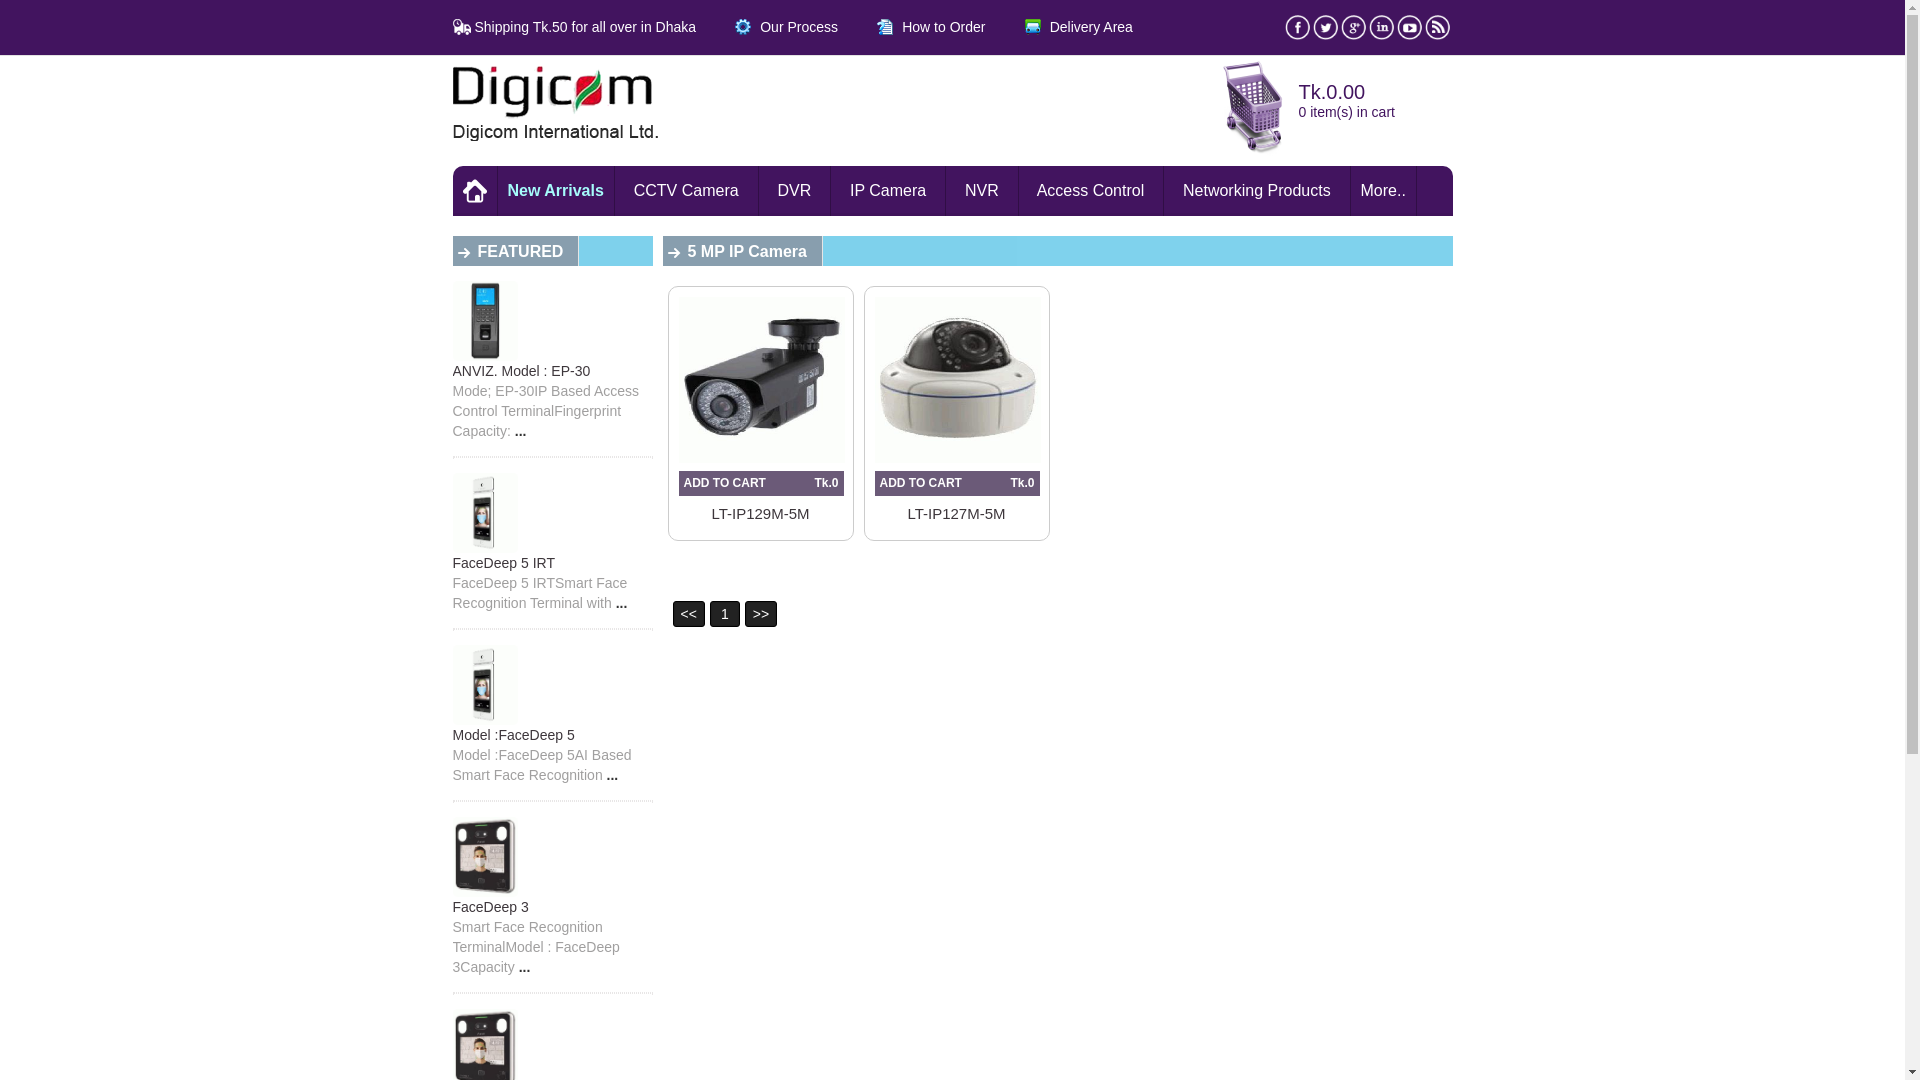  What do you see at coordinates (521, 431) in the screenshot?
I see `...` at bounding box center [521, 431].